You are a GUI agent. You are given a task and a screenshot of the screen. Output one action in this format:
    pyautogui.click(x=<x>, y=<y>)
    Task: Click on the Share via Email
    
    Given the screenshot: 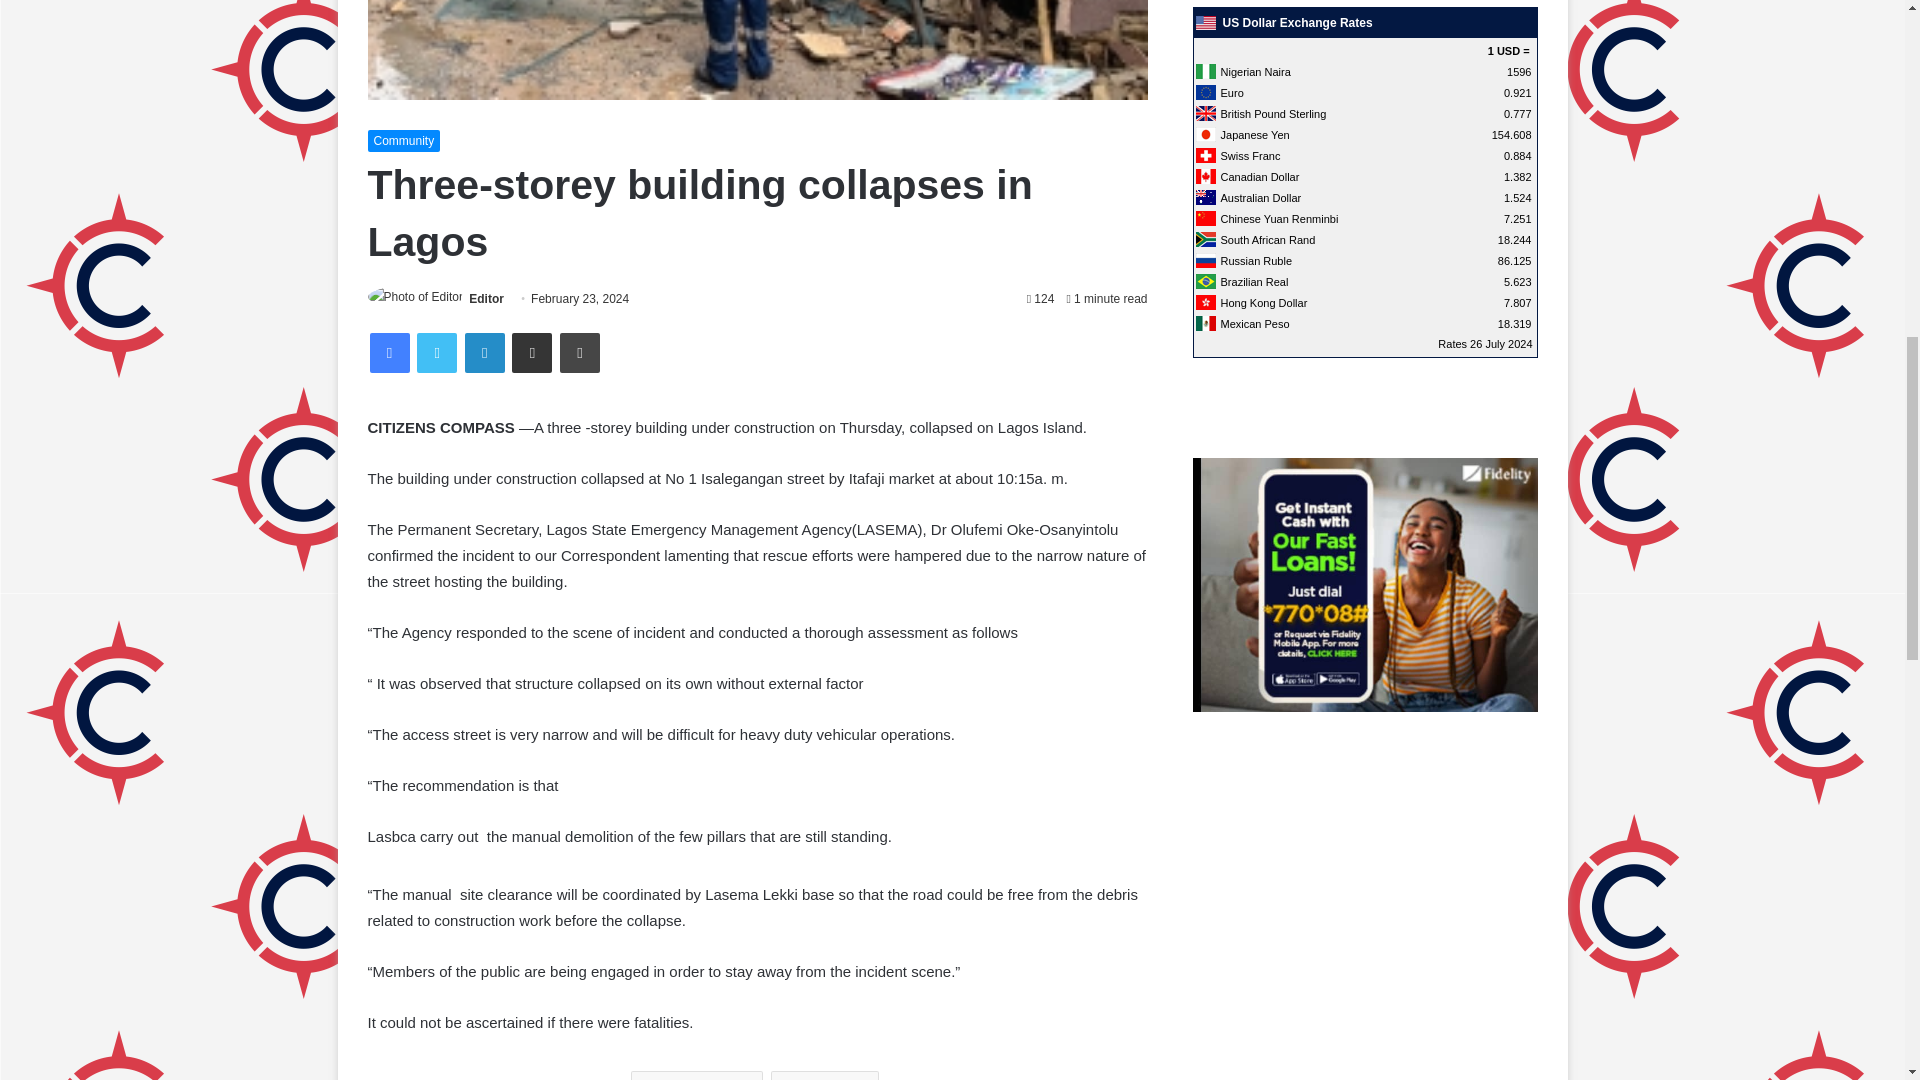 What is the action you would take?
    pyautogui.click(x=532, y=351)
    